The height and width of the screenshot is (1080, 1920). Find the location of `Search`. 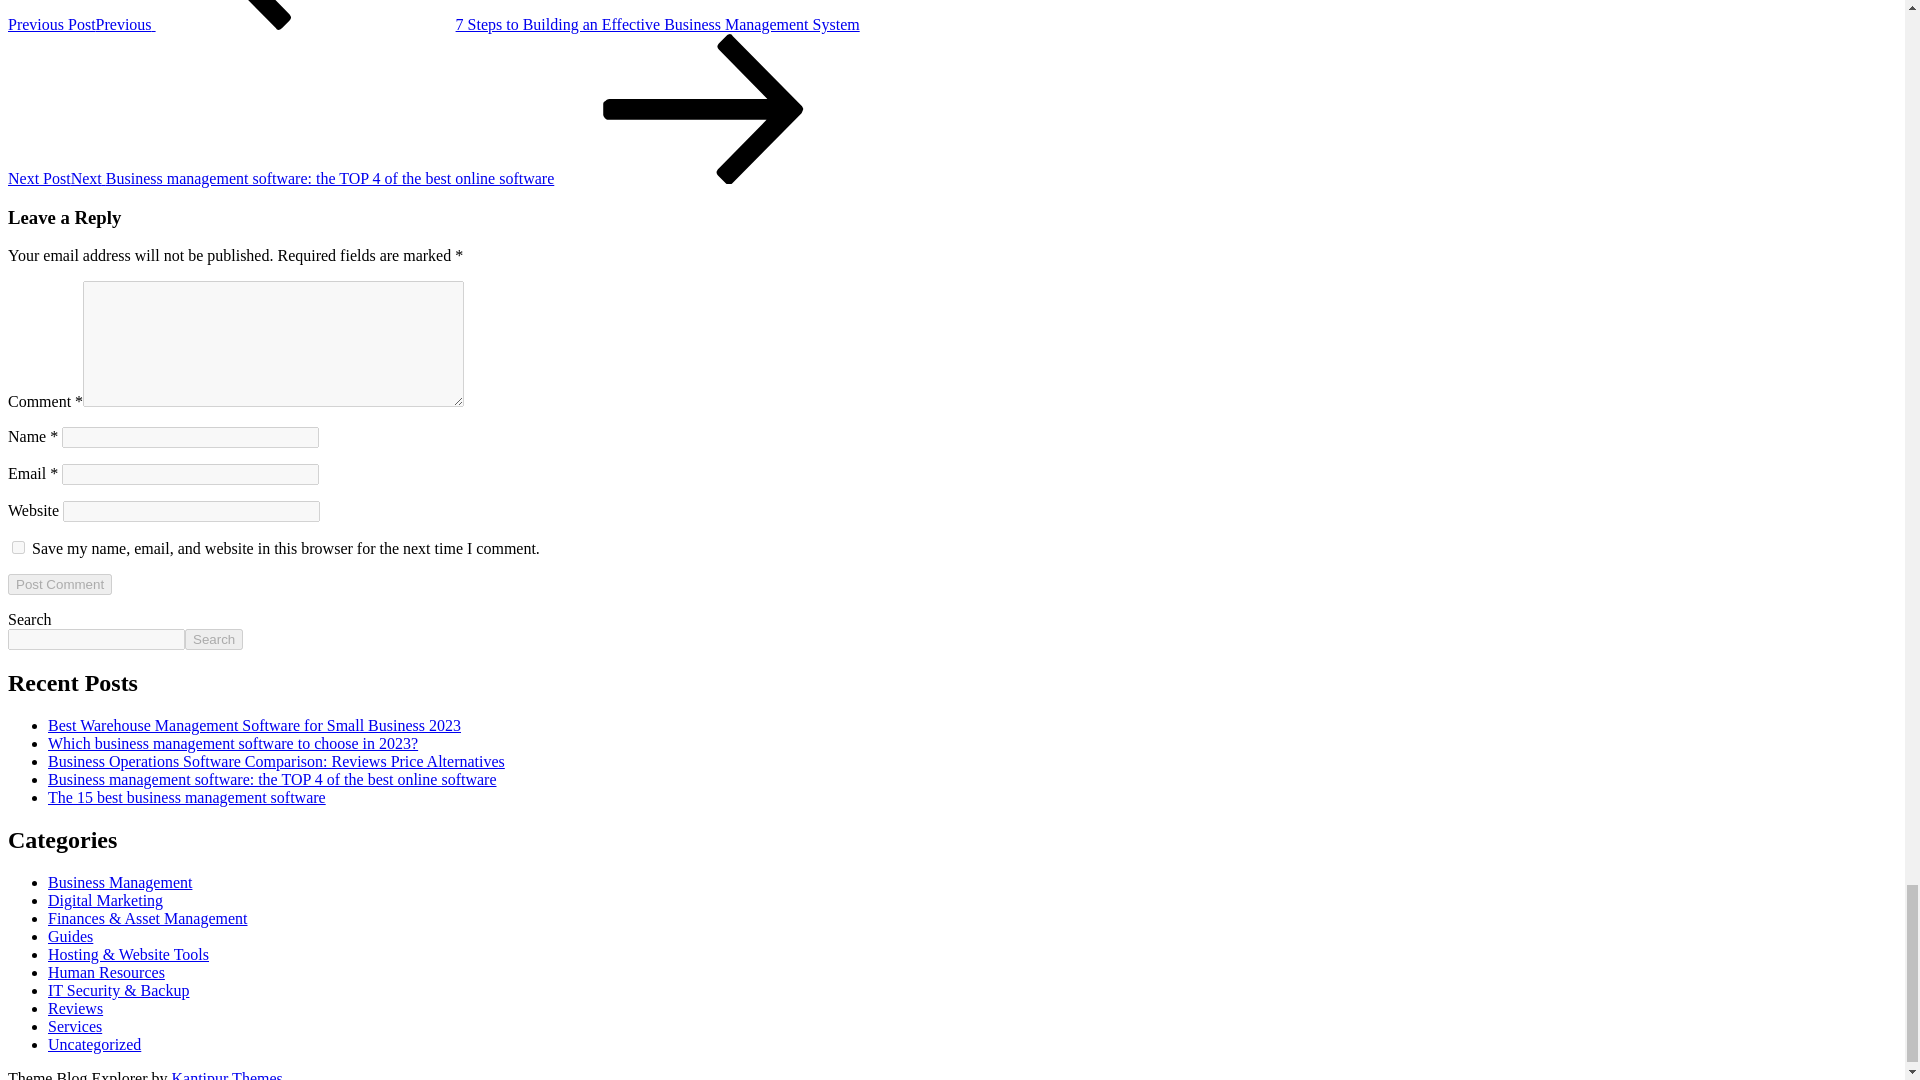

Search is located at coordinates (214, 639).